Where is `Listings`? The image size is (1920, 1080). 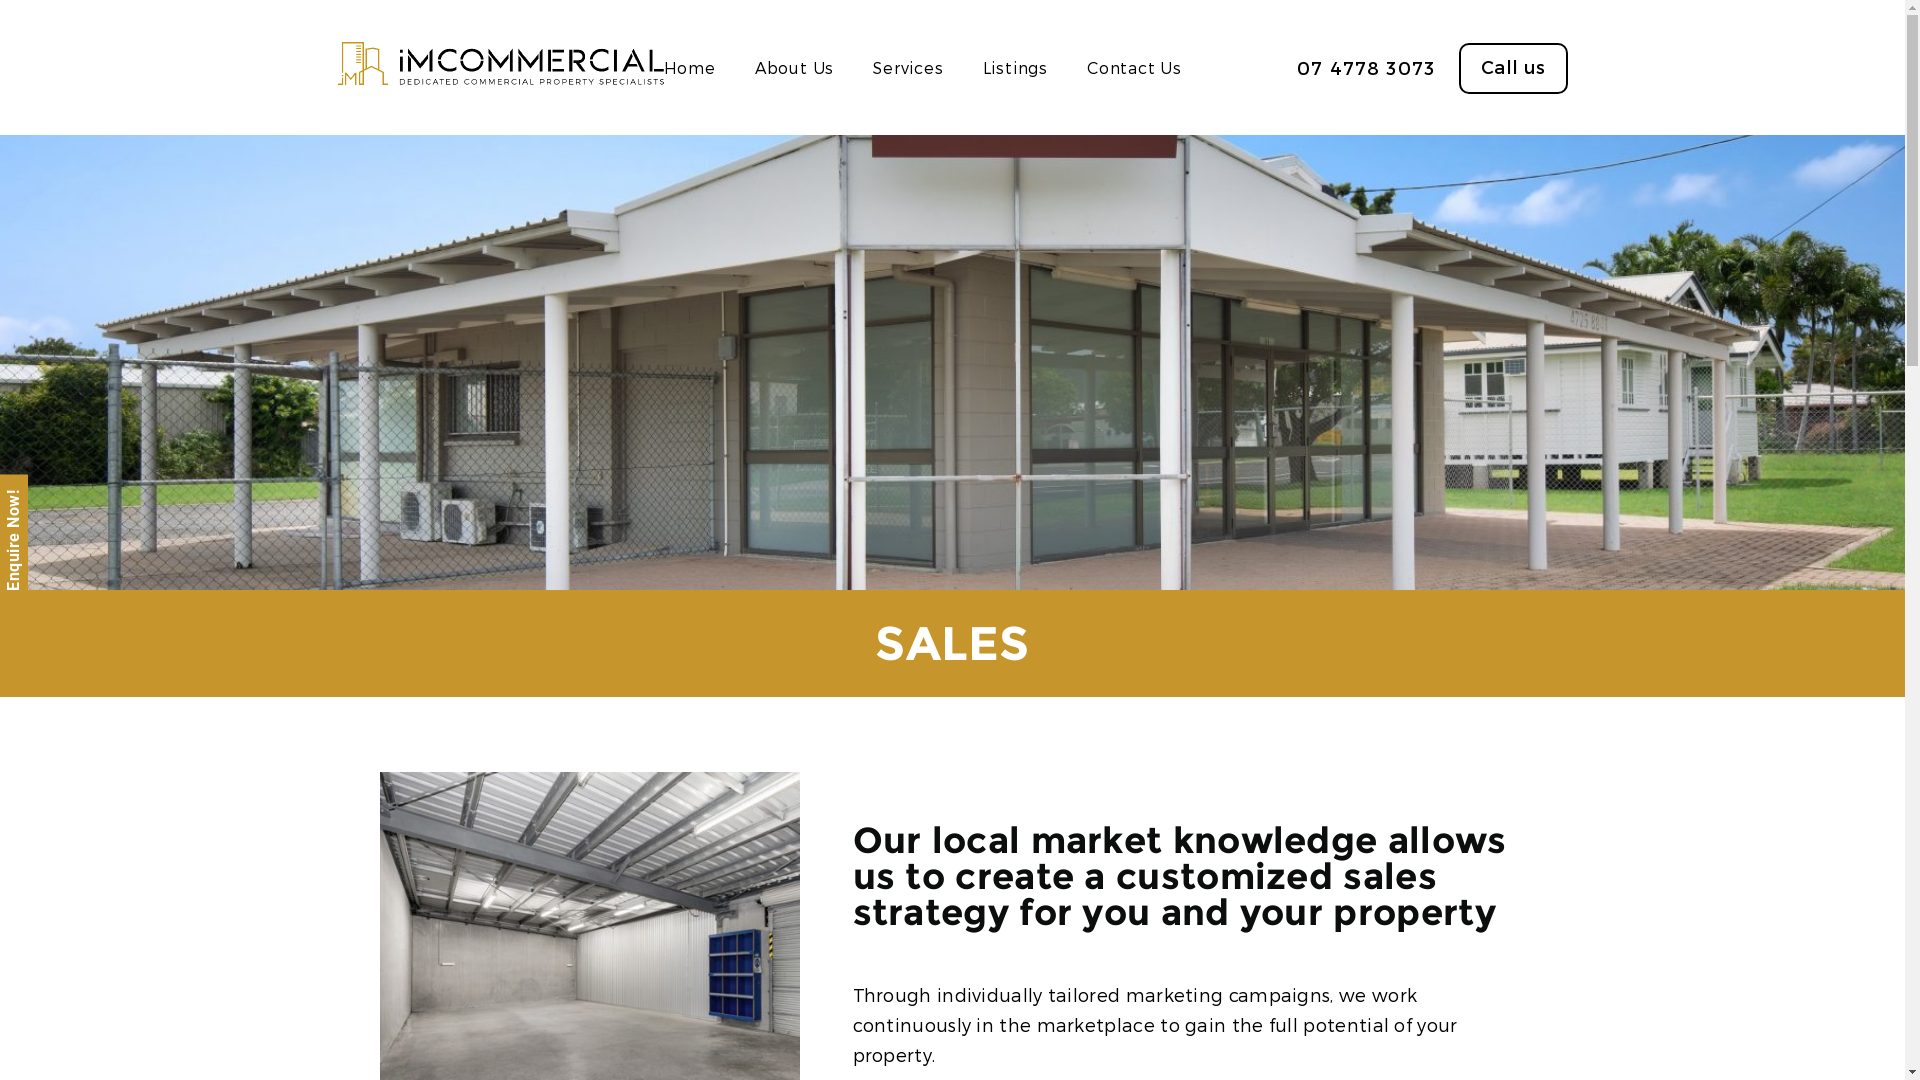 Listings is located at coordinates (1016, 68).